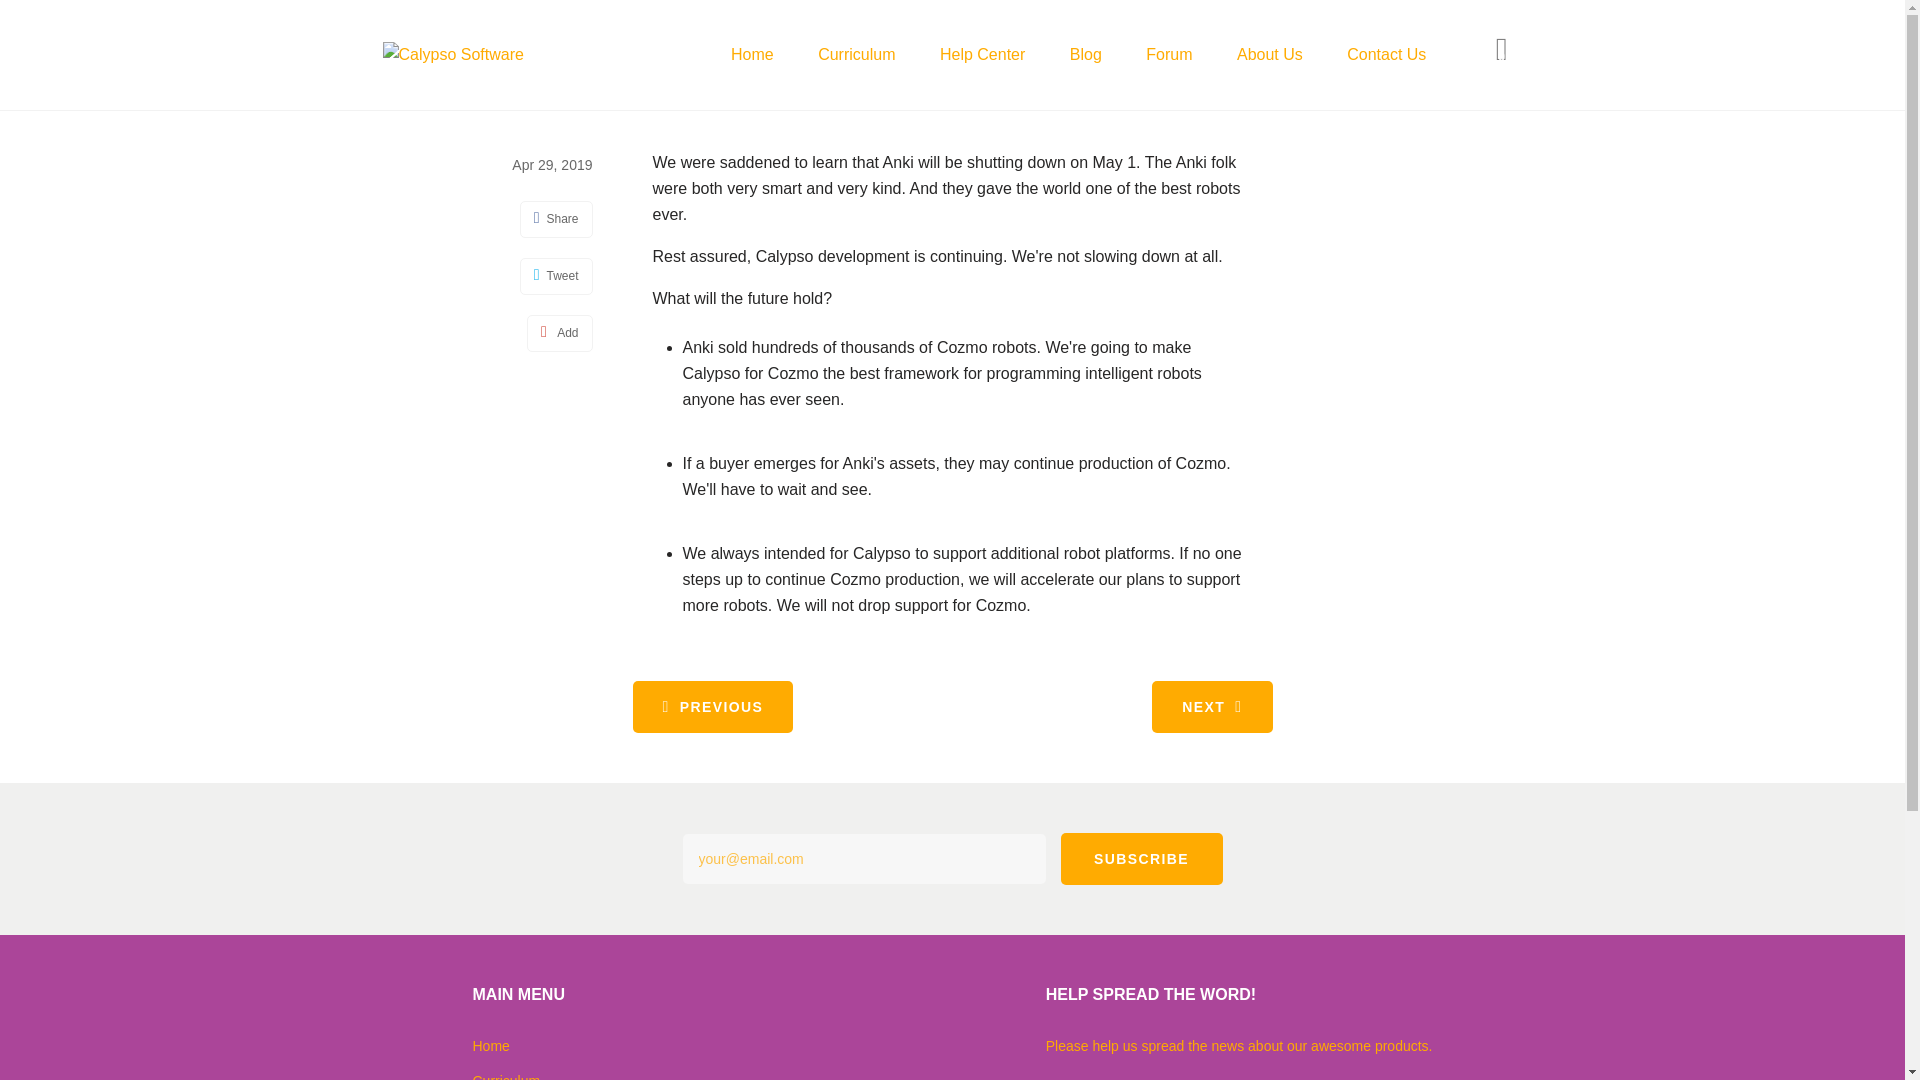 This screenshot has width=1920, height=1080. What do you see at coordinates (1212, 707) in the screenshot?
I see `NEXT` at bounding box center [1212, 707].